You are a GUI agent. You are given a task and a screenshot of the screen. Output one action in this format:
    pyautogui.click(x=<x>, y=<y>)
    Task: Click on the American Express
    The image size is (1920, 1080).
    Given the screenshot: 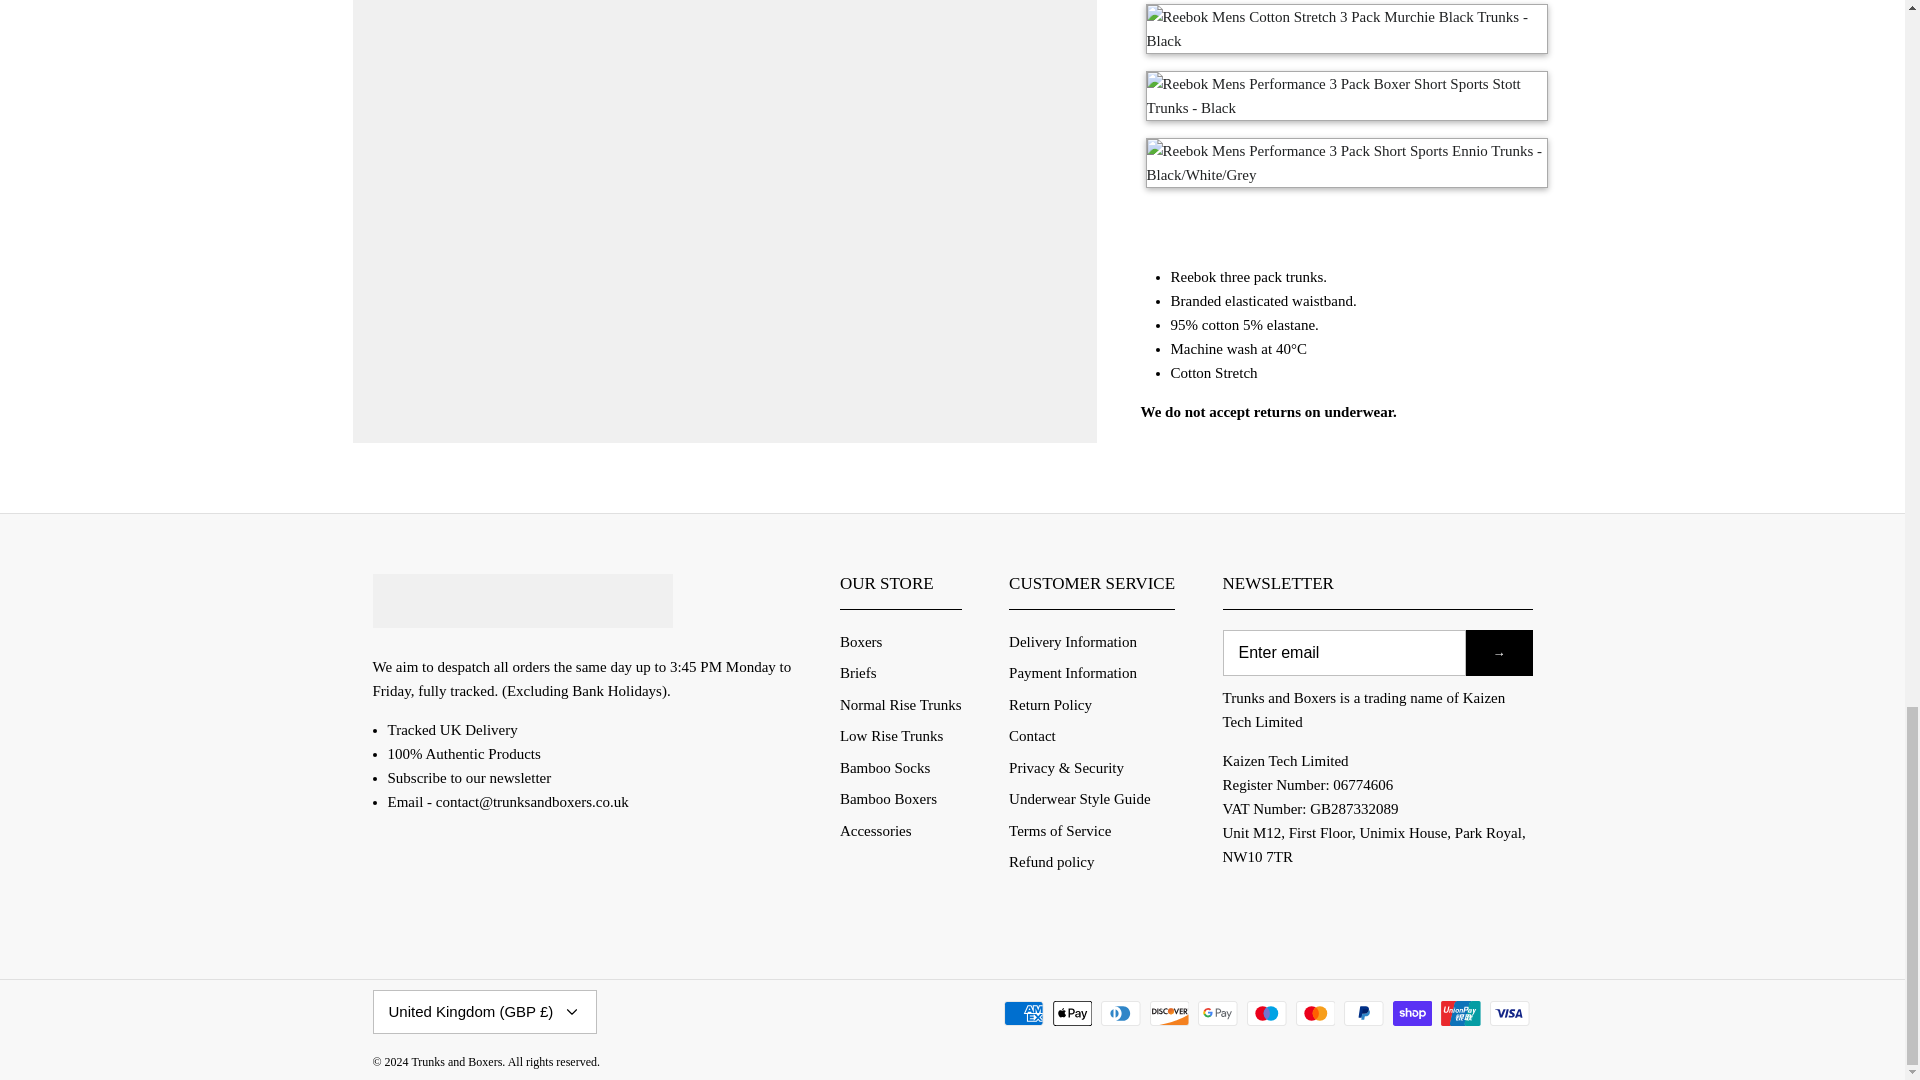 What is the action you would take?
    pyautogui.click(x=1024, y=1014)
    